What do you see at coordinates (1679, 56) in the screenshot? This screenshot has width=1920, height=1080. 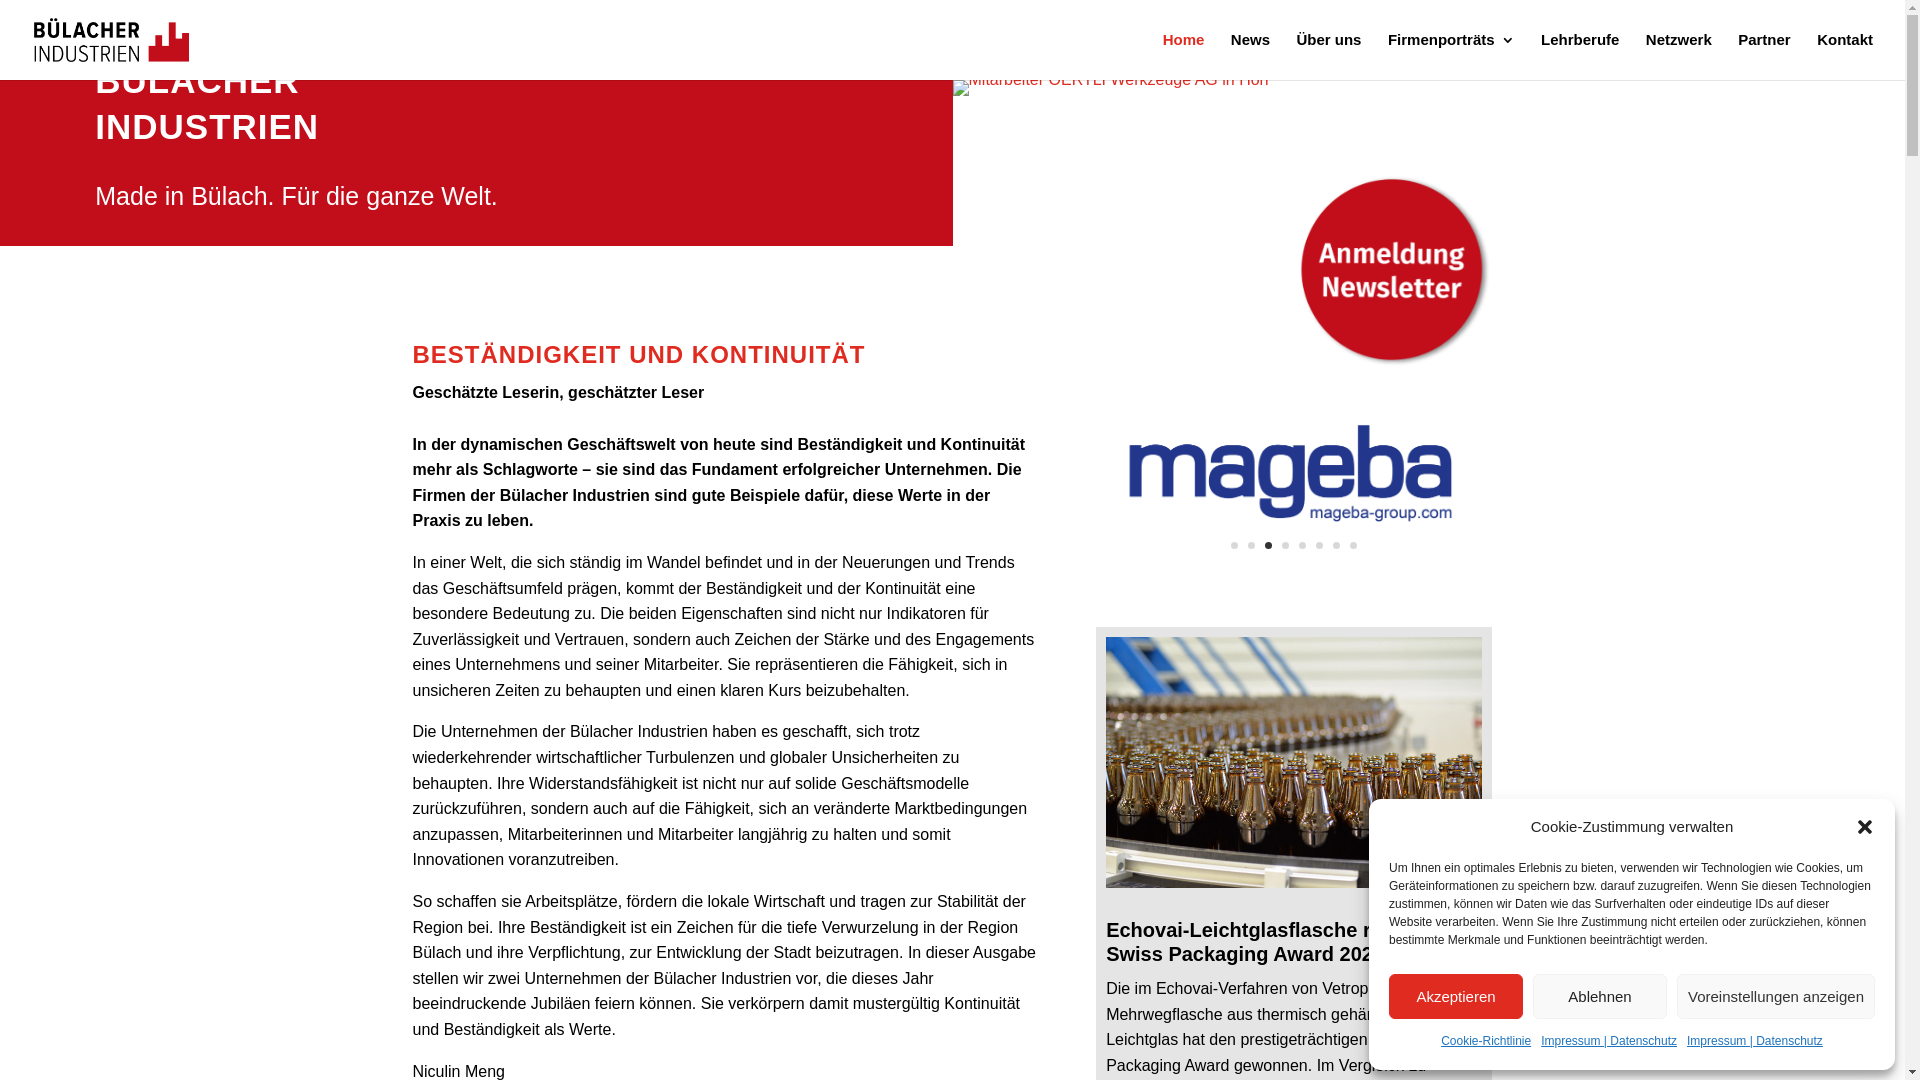 I see `Netzwerk` at bounding box center [1679, 56].